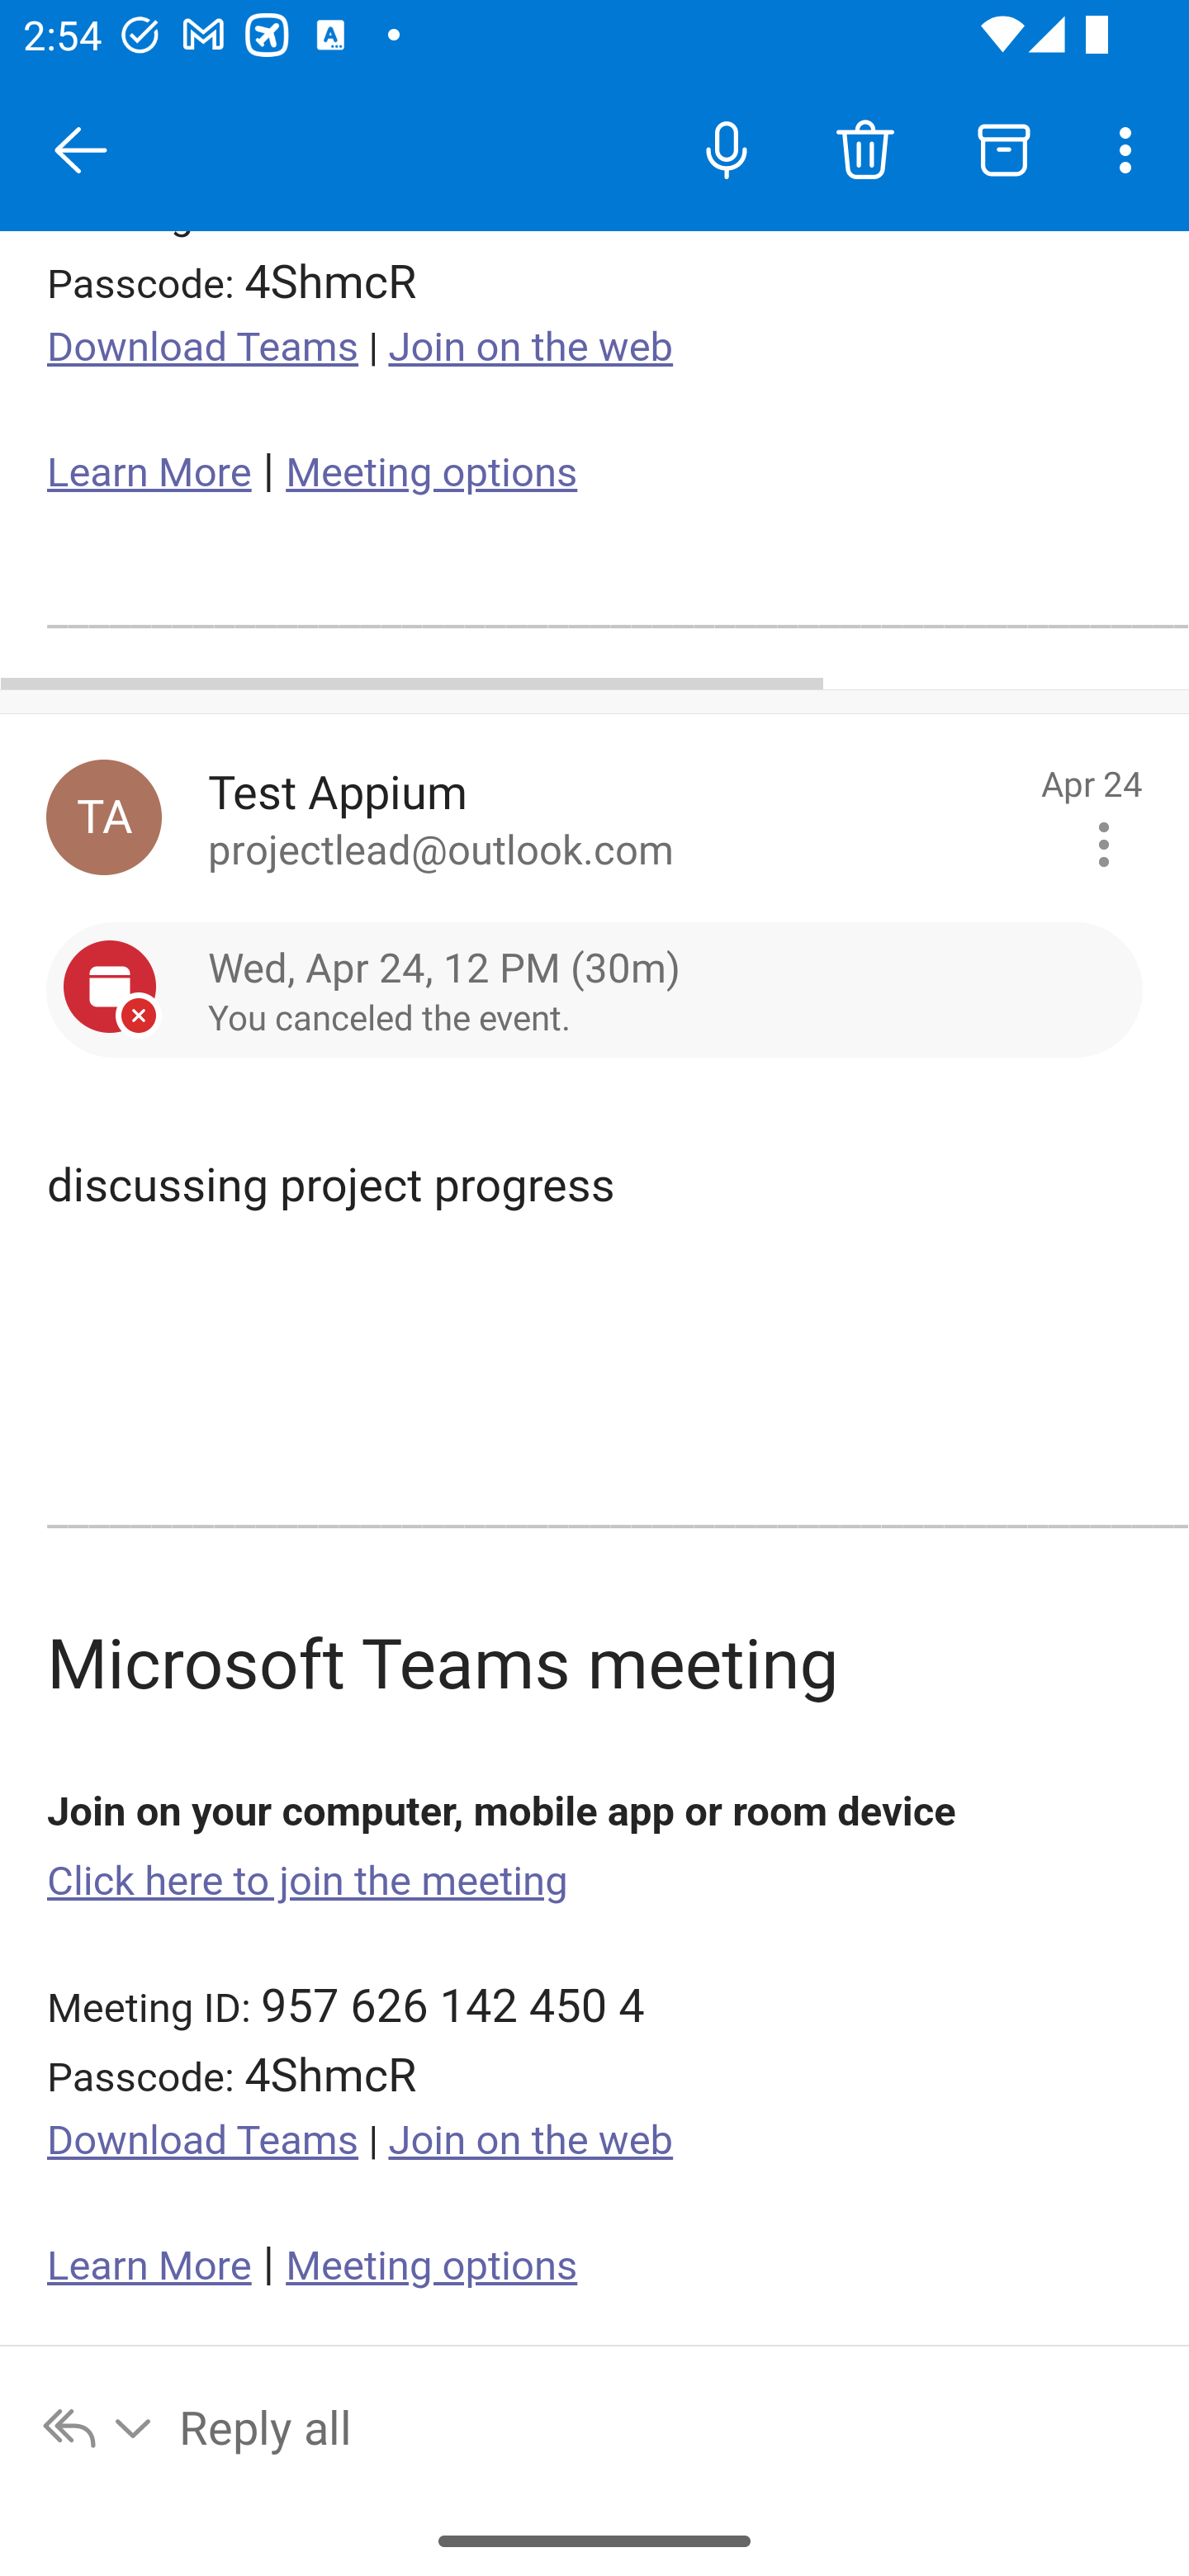  I want to click on Test Appium
to projectlead@outlook.com, so click(613, 817).